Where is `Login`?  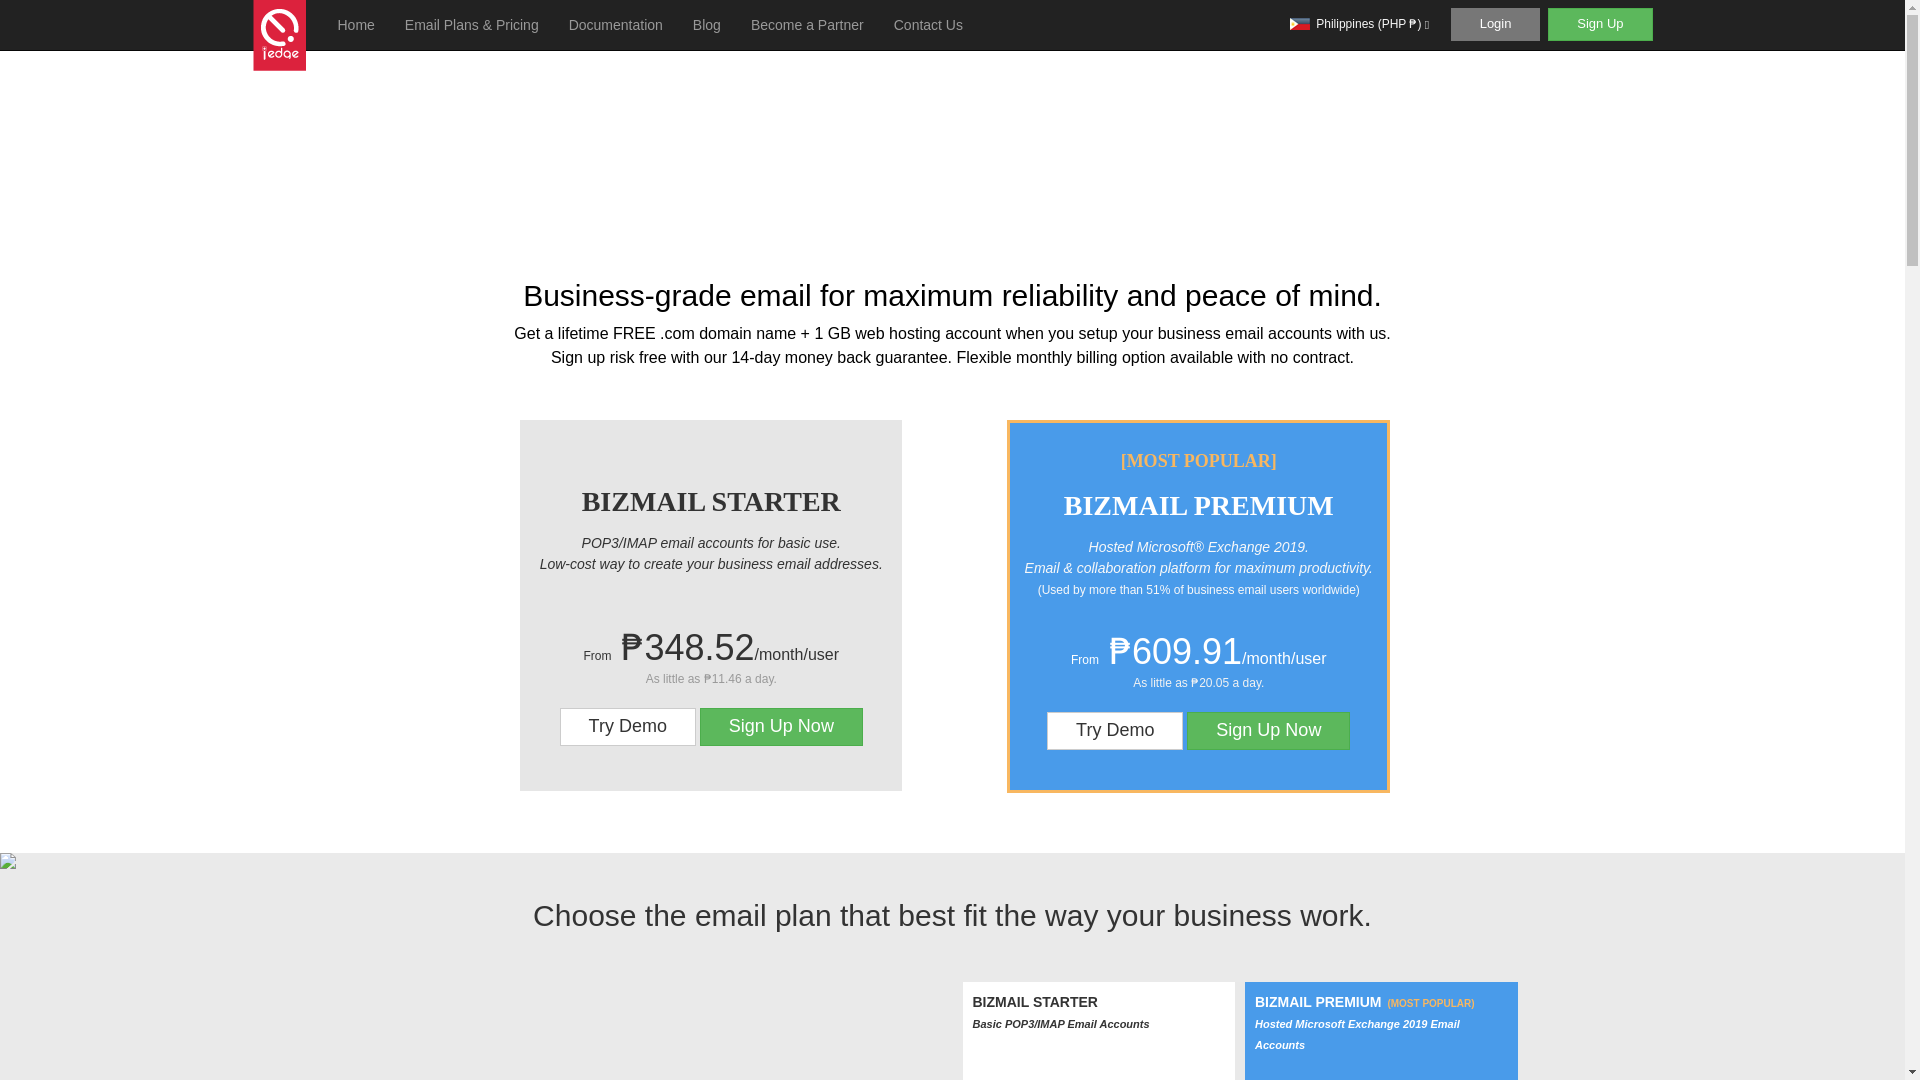 Login is located at coordinates (1496, 24).